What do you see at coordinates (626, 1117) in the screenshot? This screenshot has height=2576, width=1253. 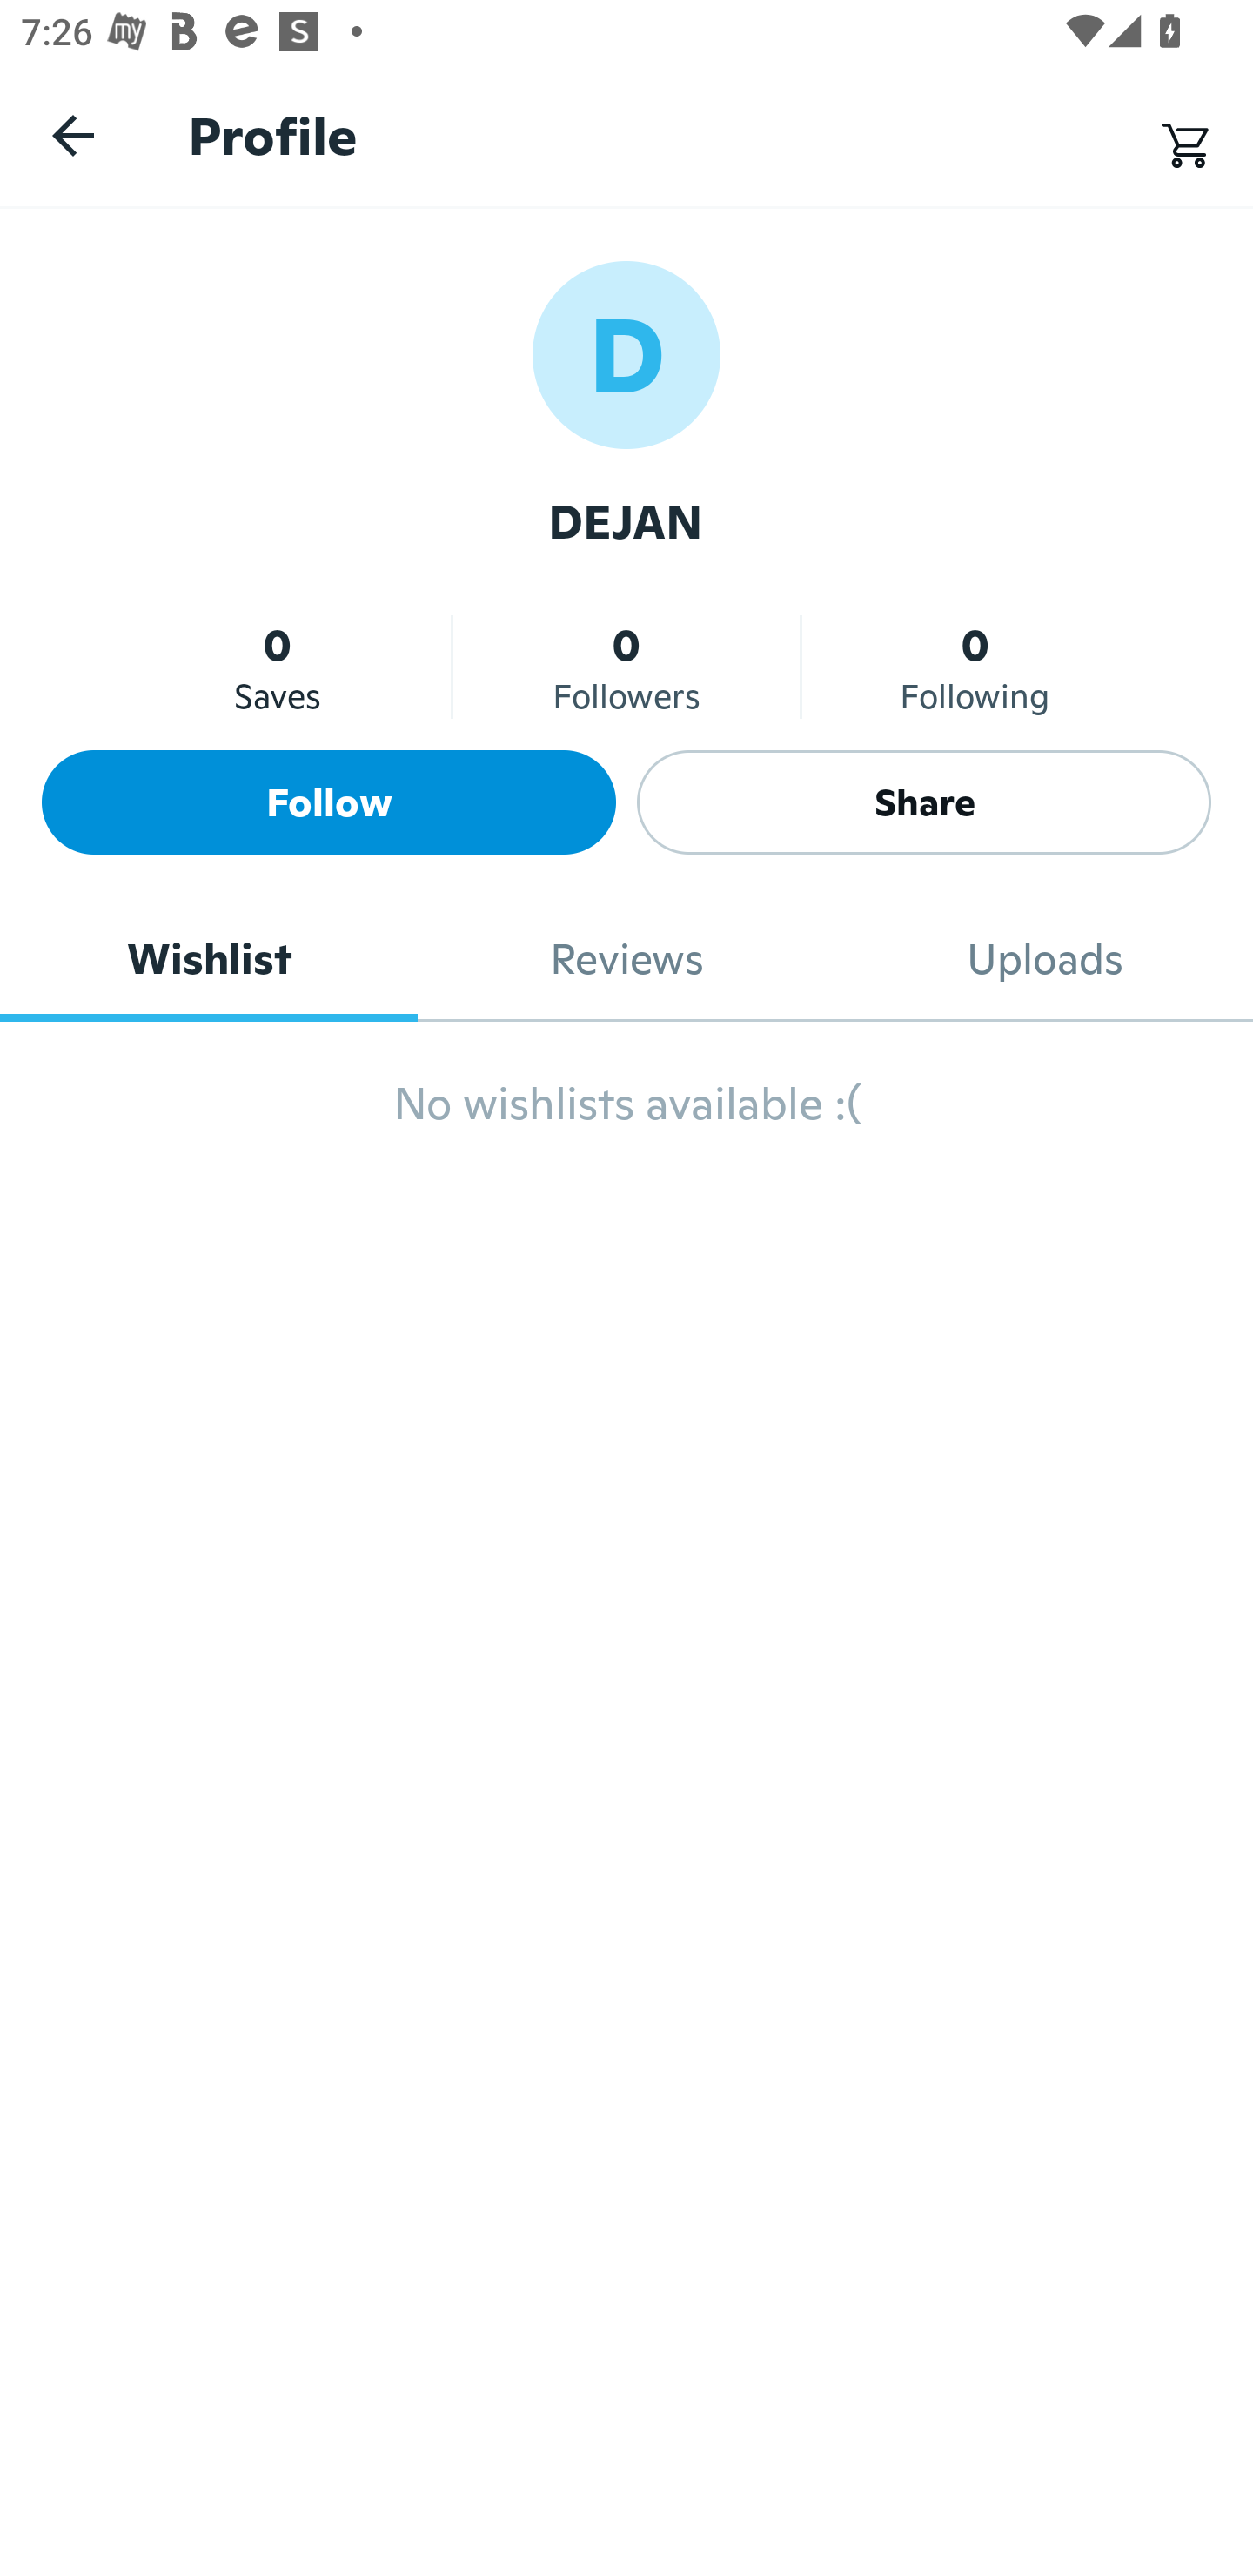 I see `No wishlists available :(` at bounding box center [626, 1117].